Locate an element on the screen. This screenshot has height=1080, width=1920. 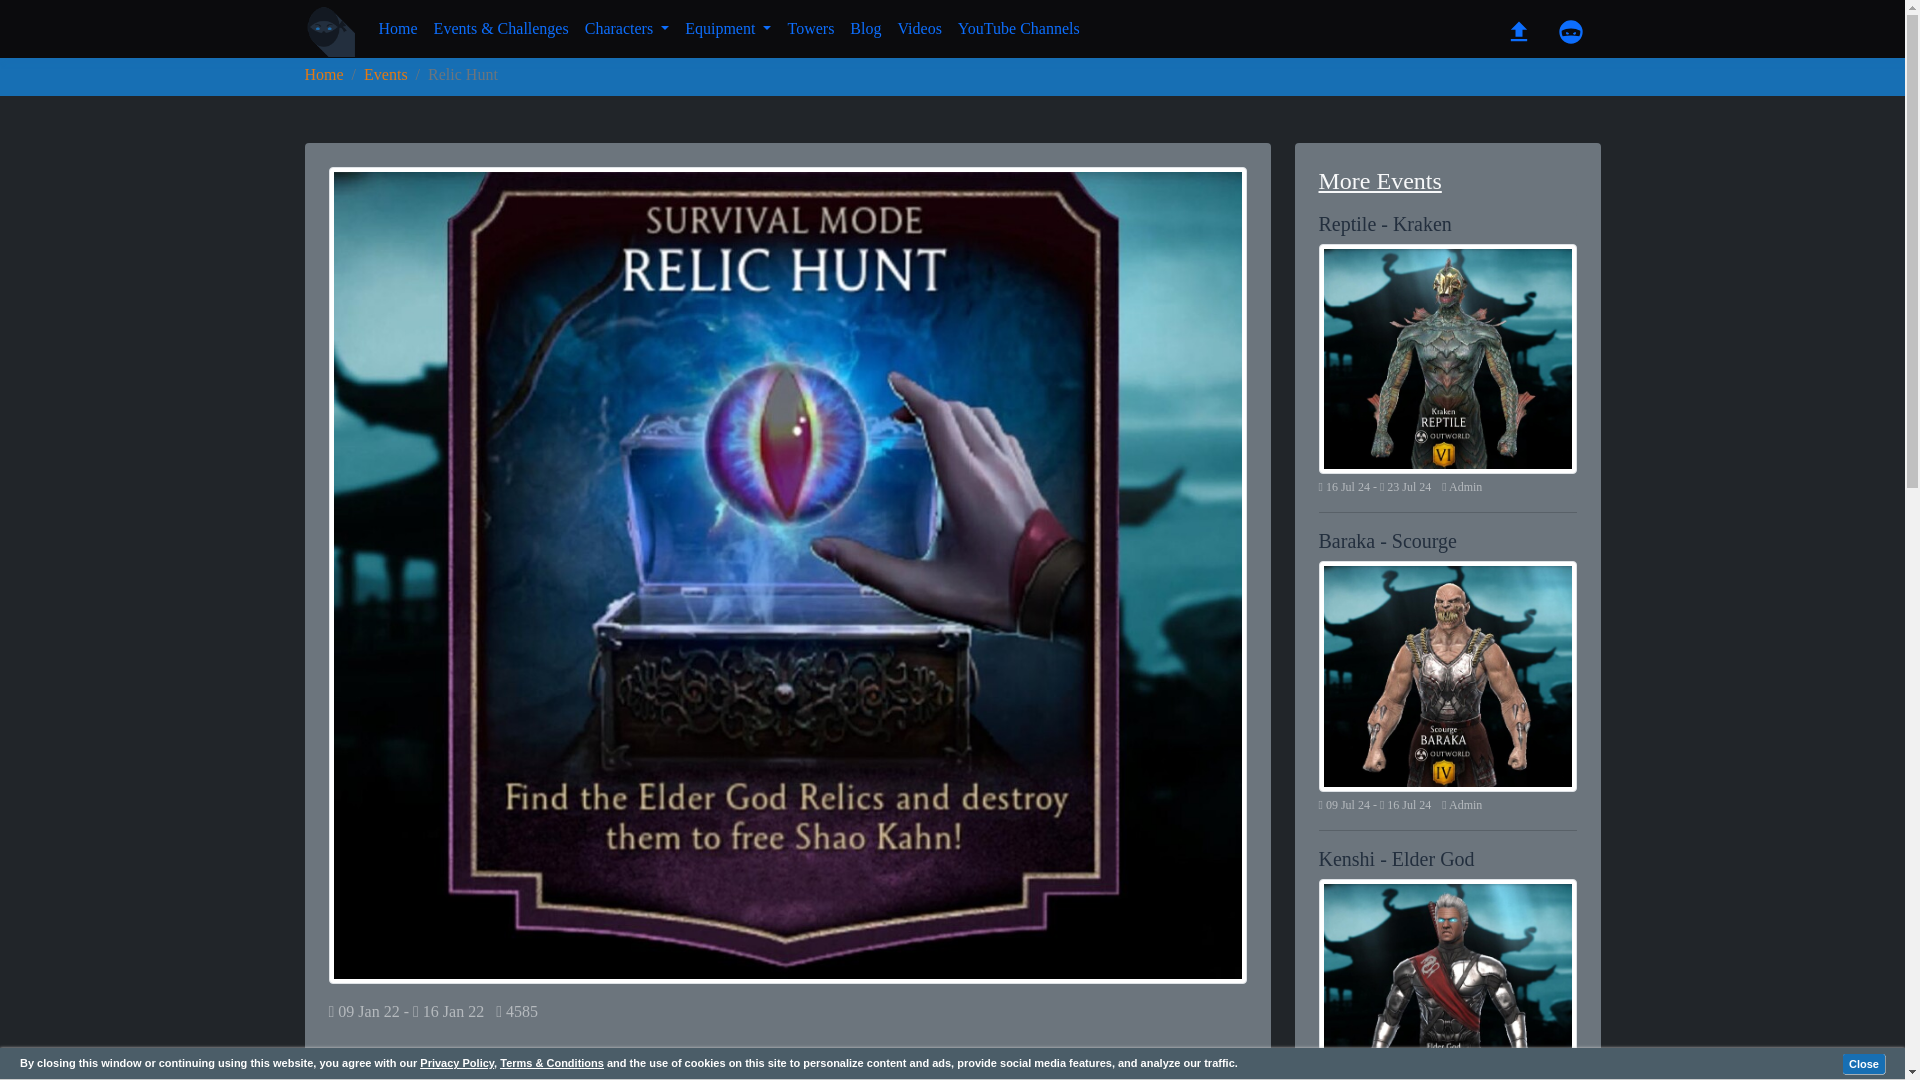
Home is located at coordinates (397, 28).